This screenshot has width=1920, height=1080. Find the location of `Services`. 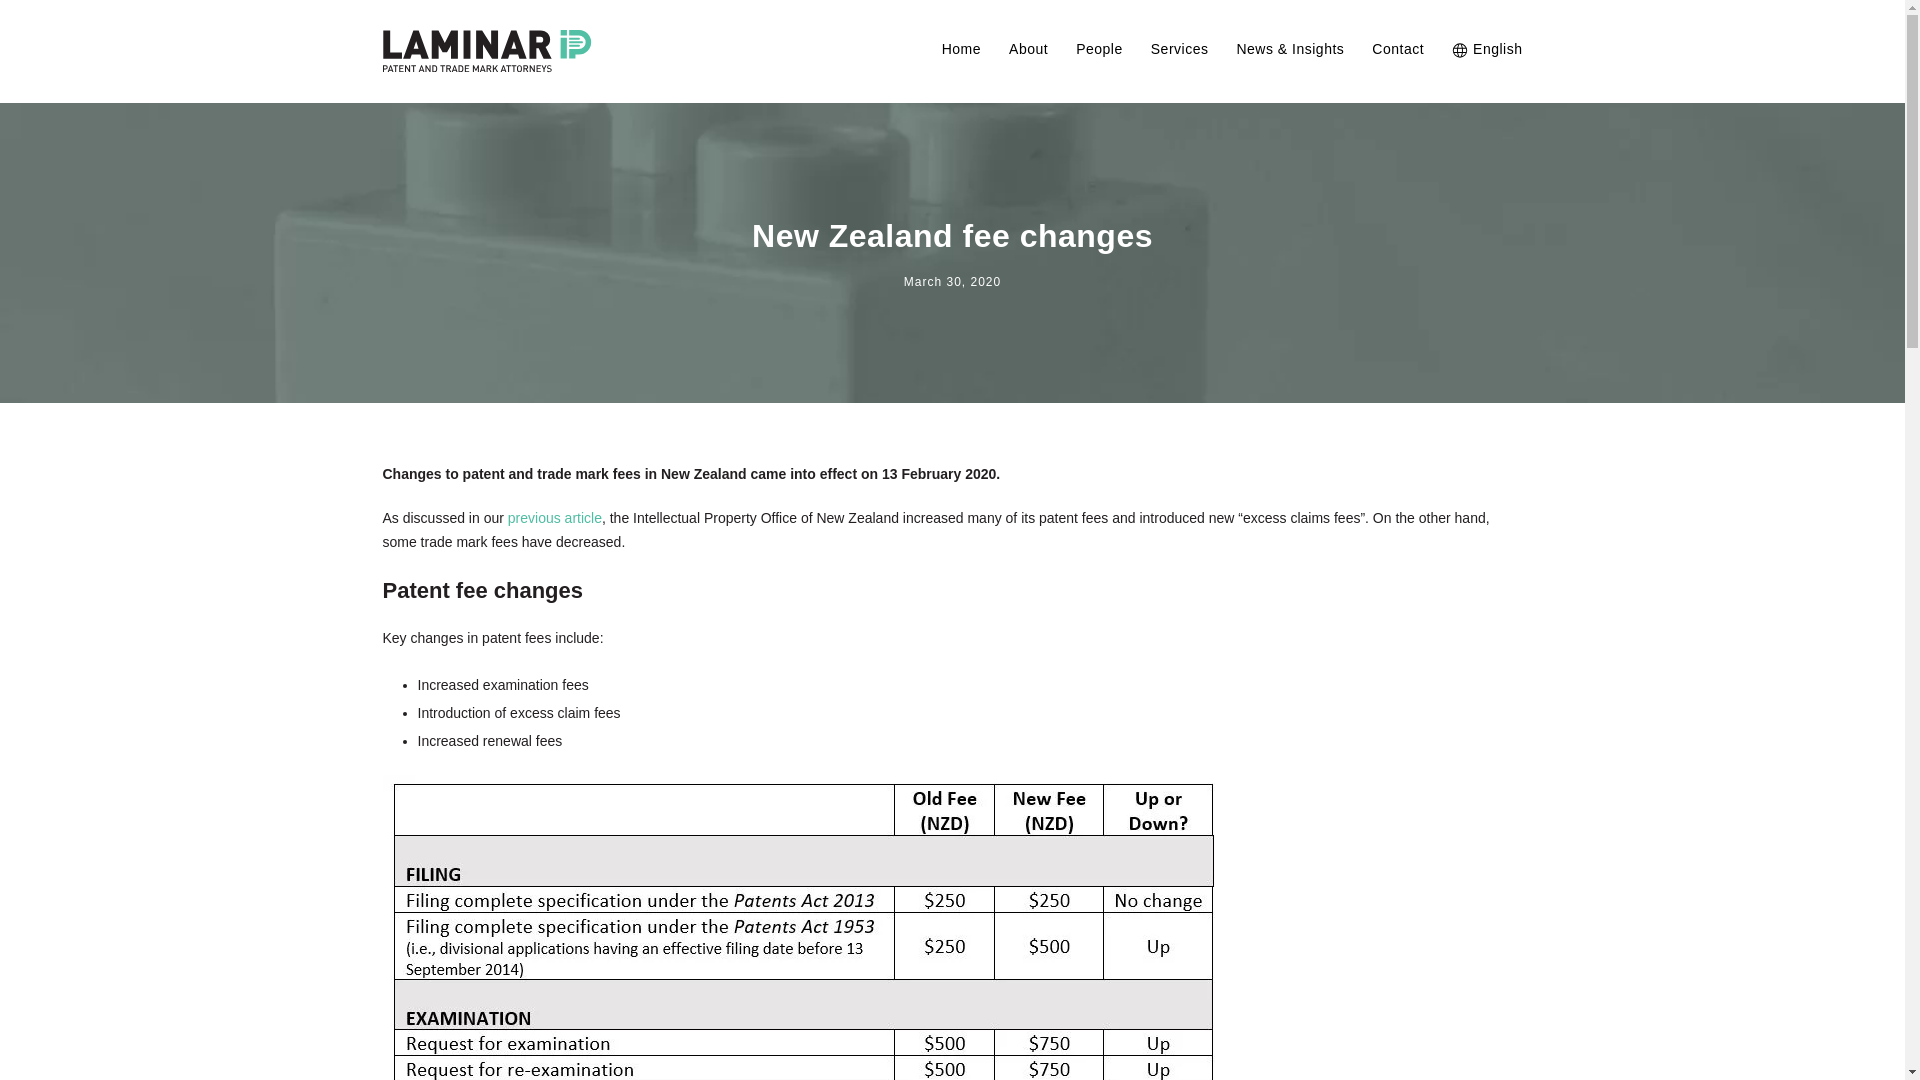

Services is located at coordinates (1180, 68).